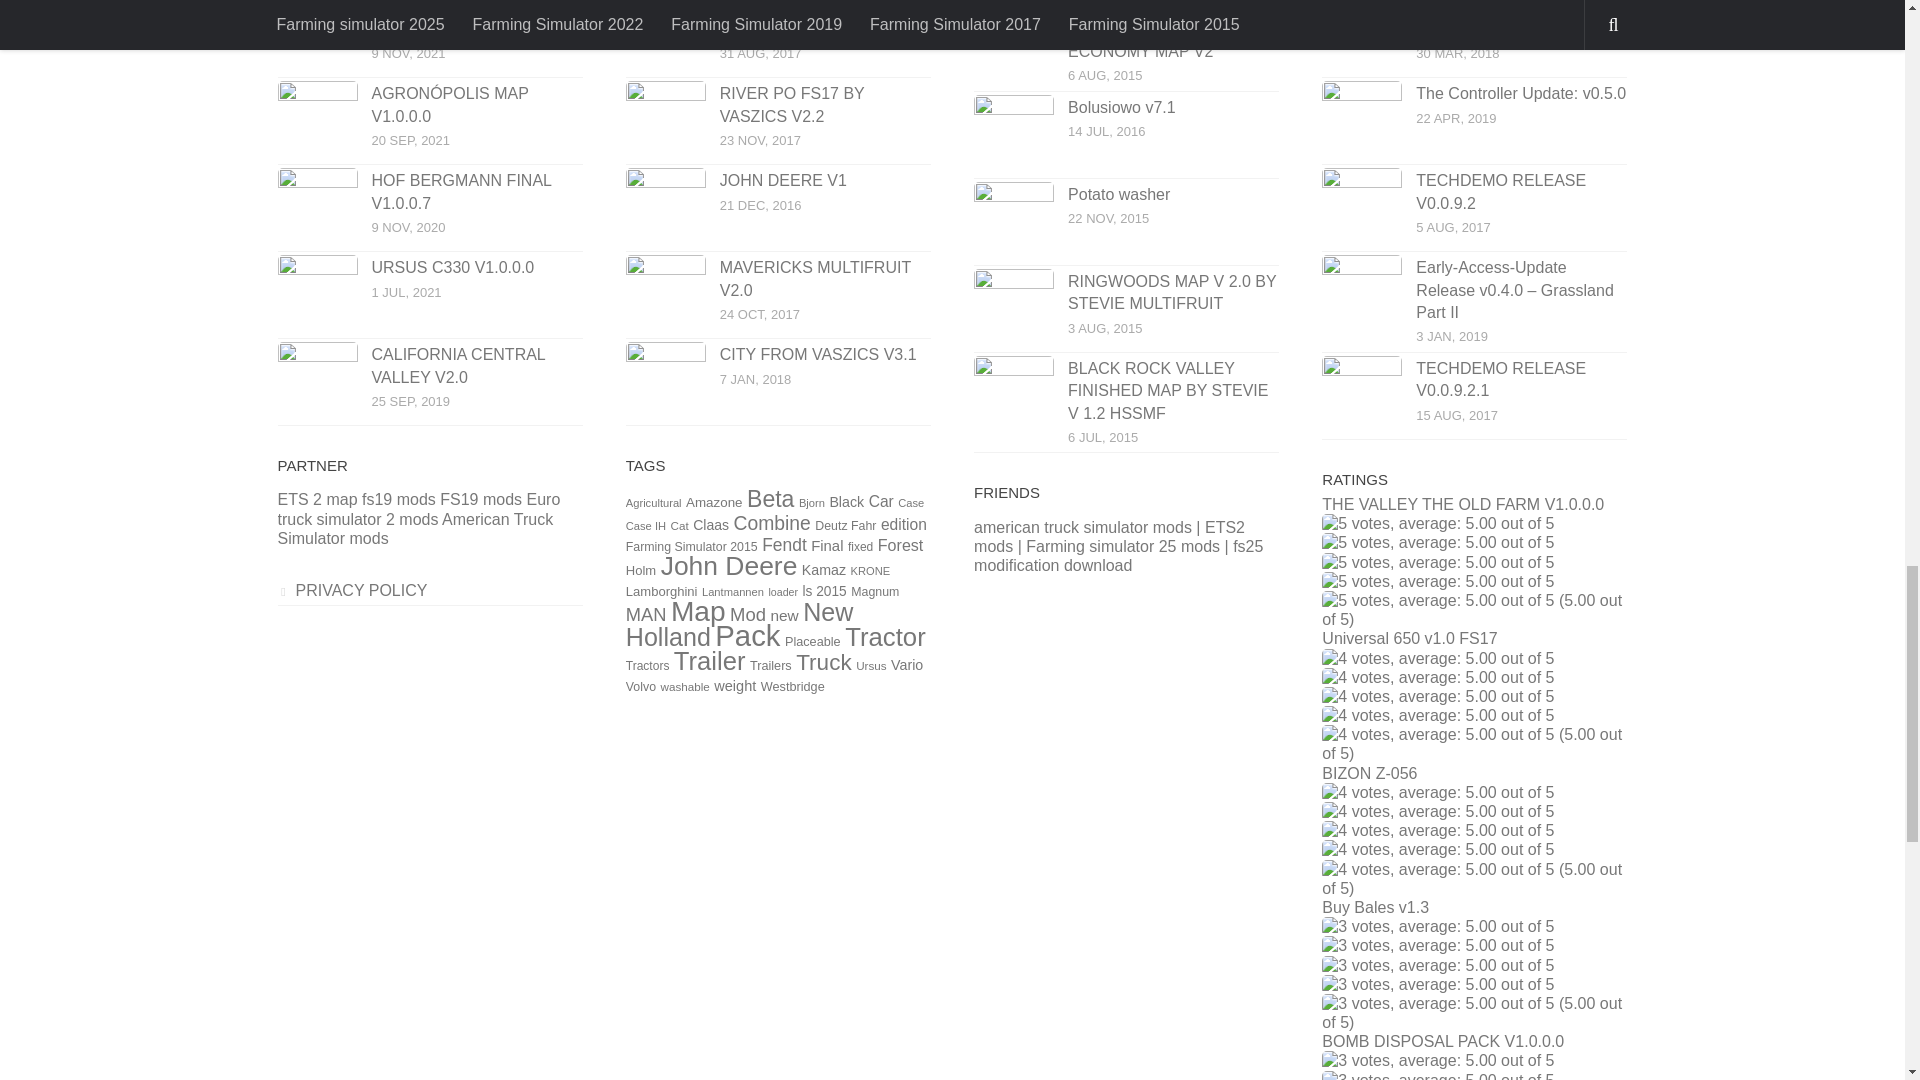 The height and width of the screenshot is (1080, 1920). What do you see at coordinates (318, 37) in the screenshot?
I see `DELOREAN TIME MACHINE V1.0.0.0` at bounding box center [318, 37].